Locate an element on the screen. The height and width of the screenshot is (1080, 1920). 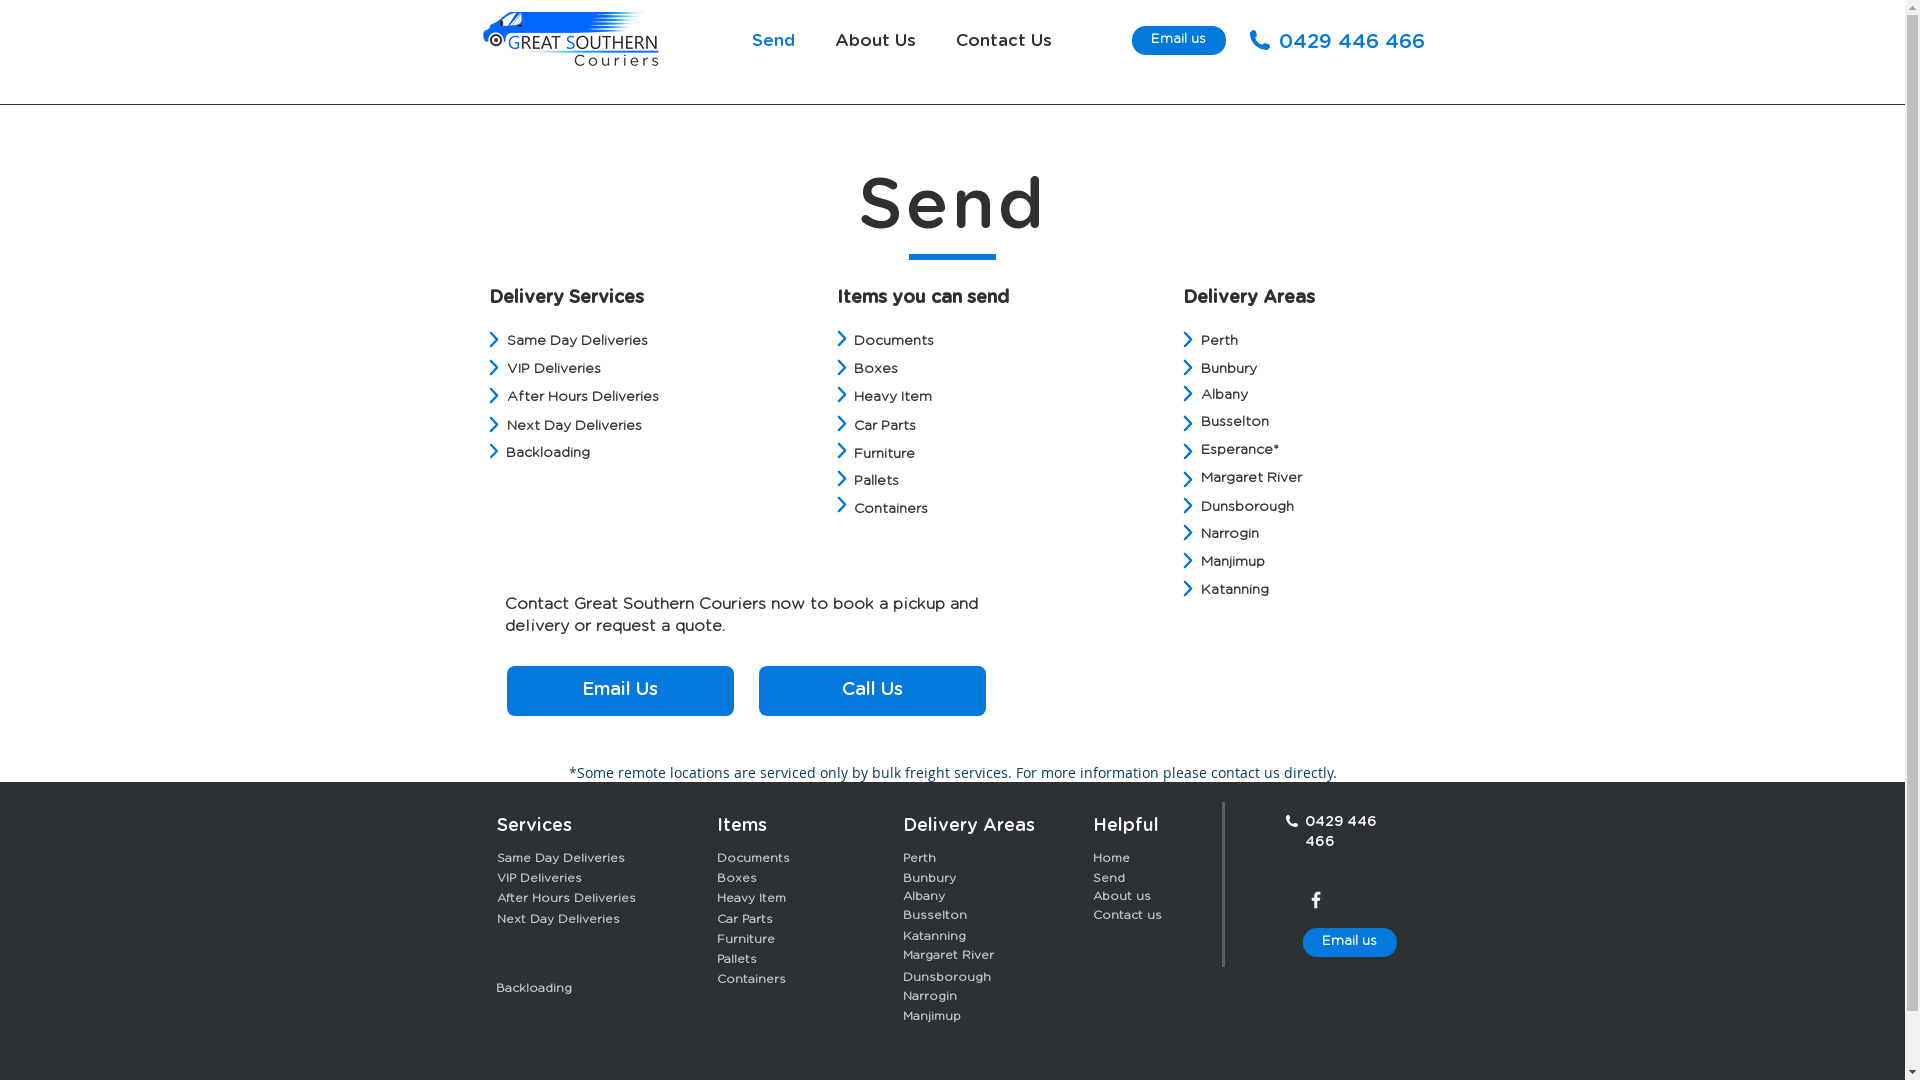
0429 446 466 is located at coordinates (1340, 830).